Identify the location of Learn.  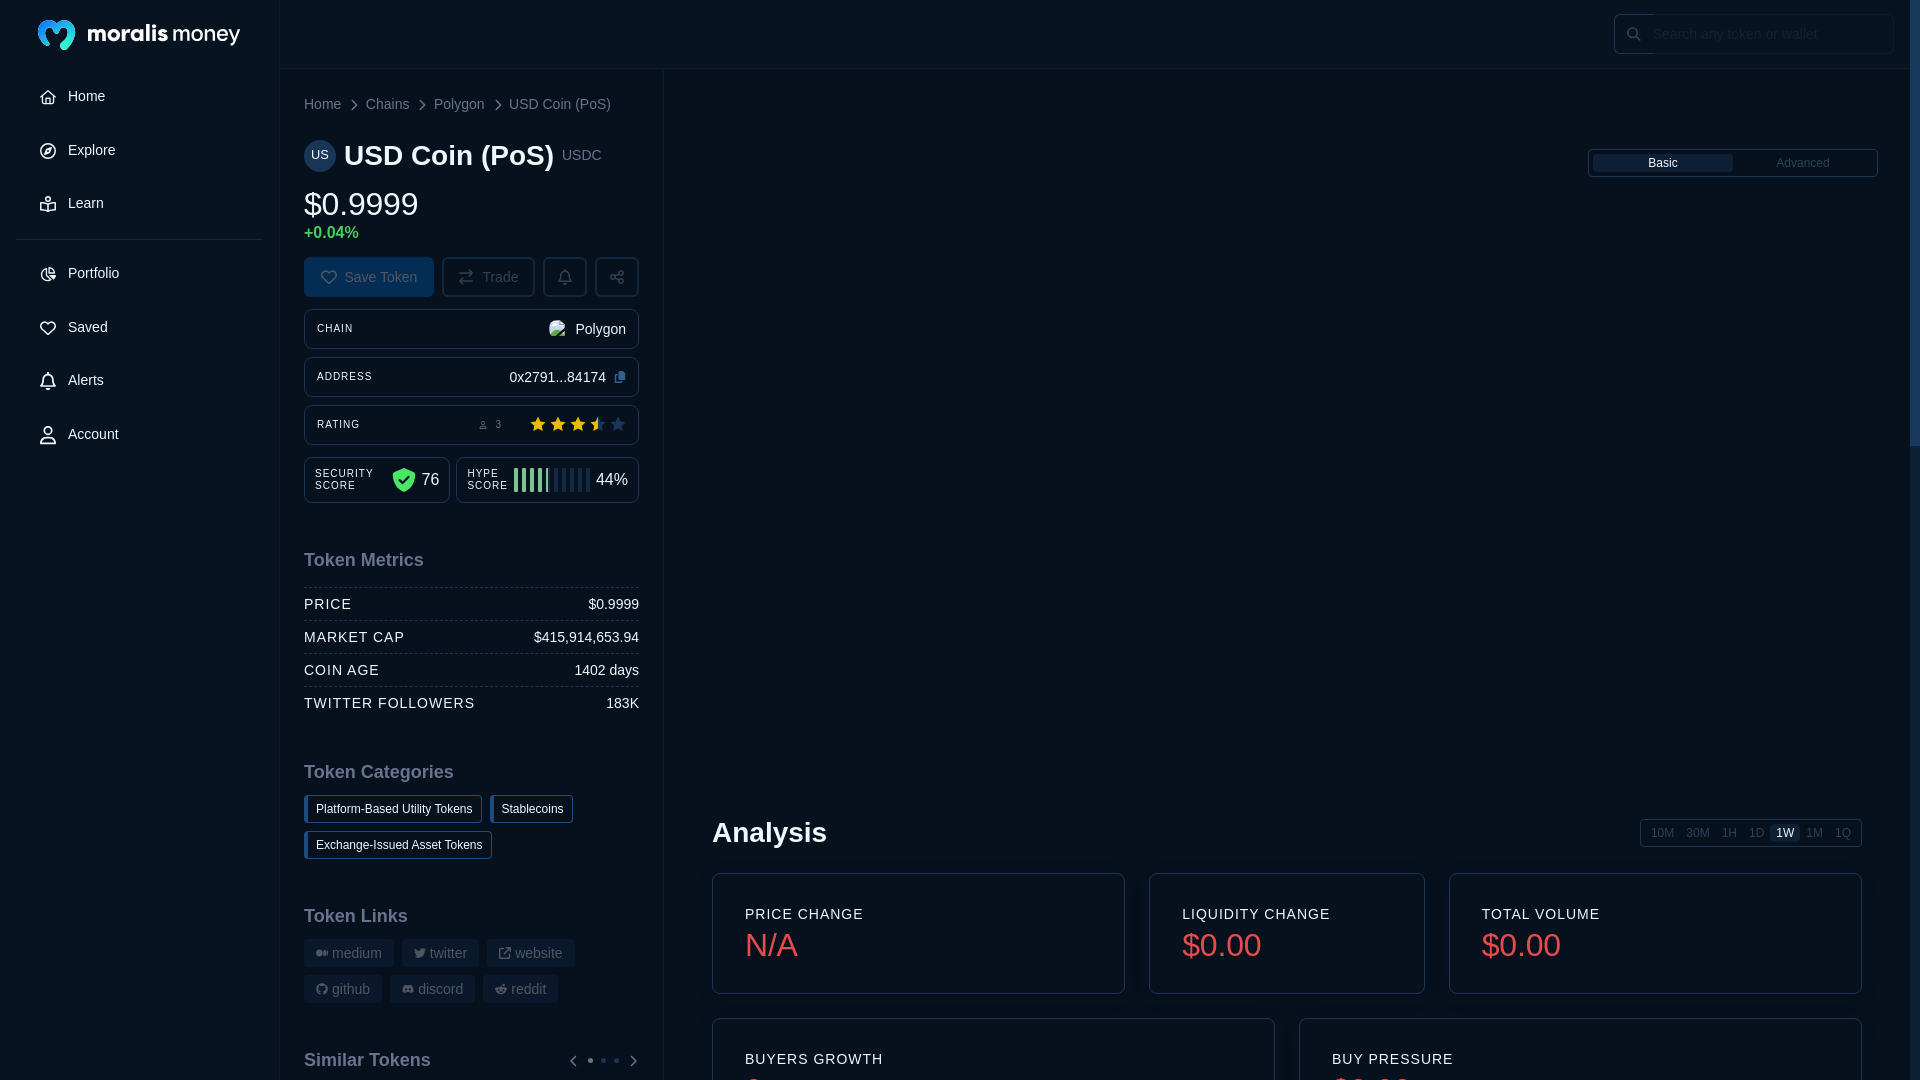
(139, 204).